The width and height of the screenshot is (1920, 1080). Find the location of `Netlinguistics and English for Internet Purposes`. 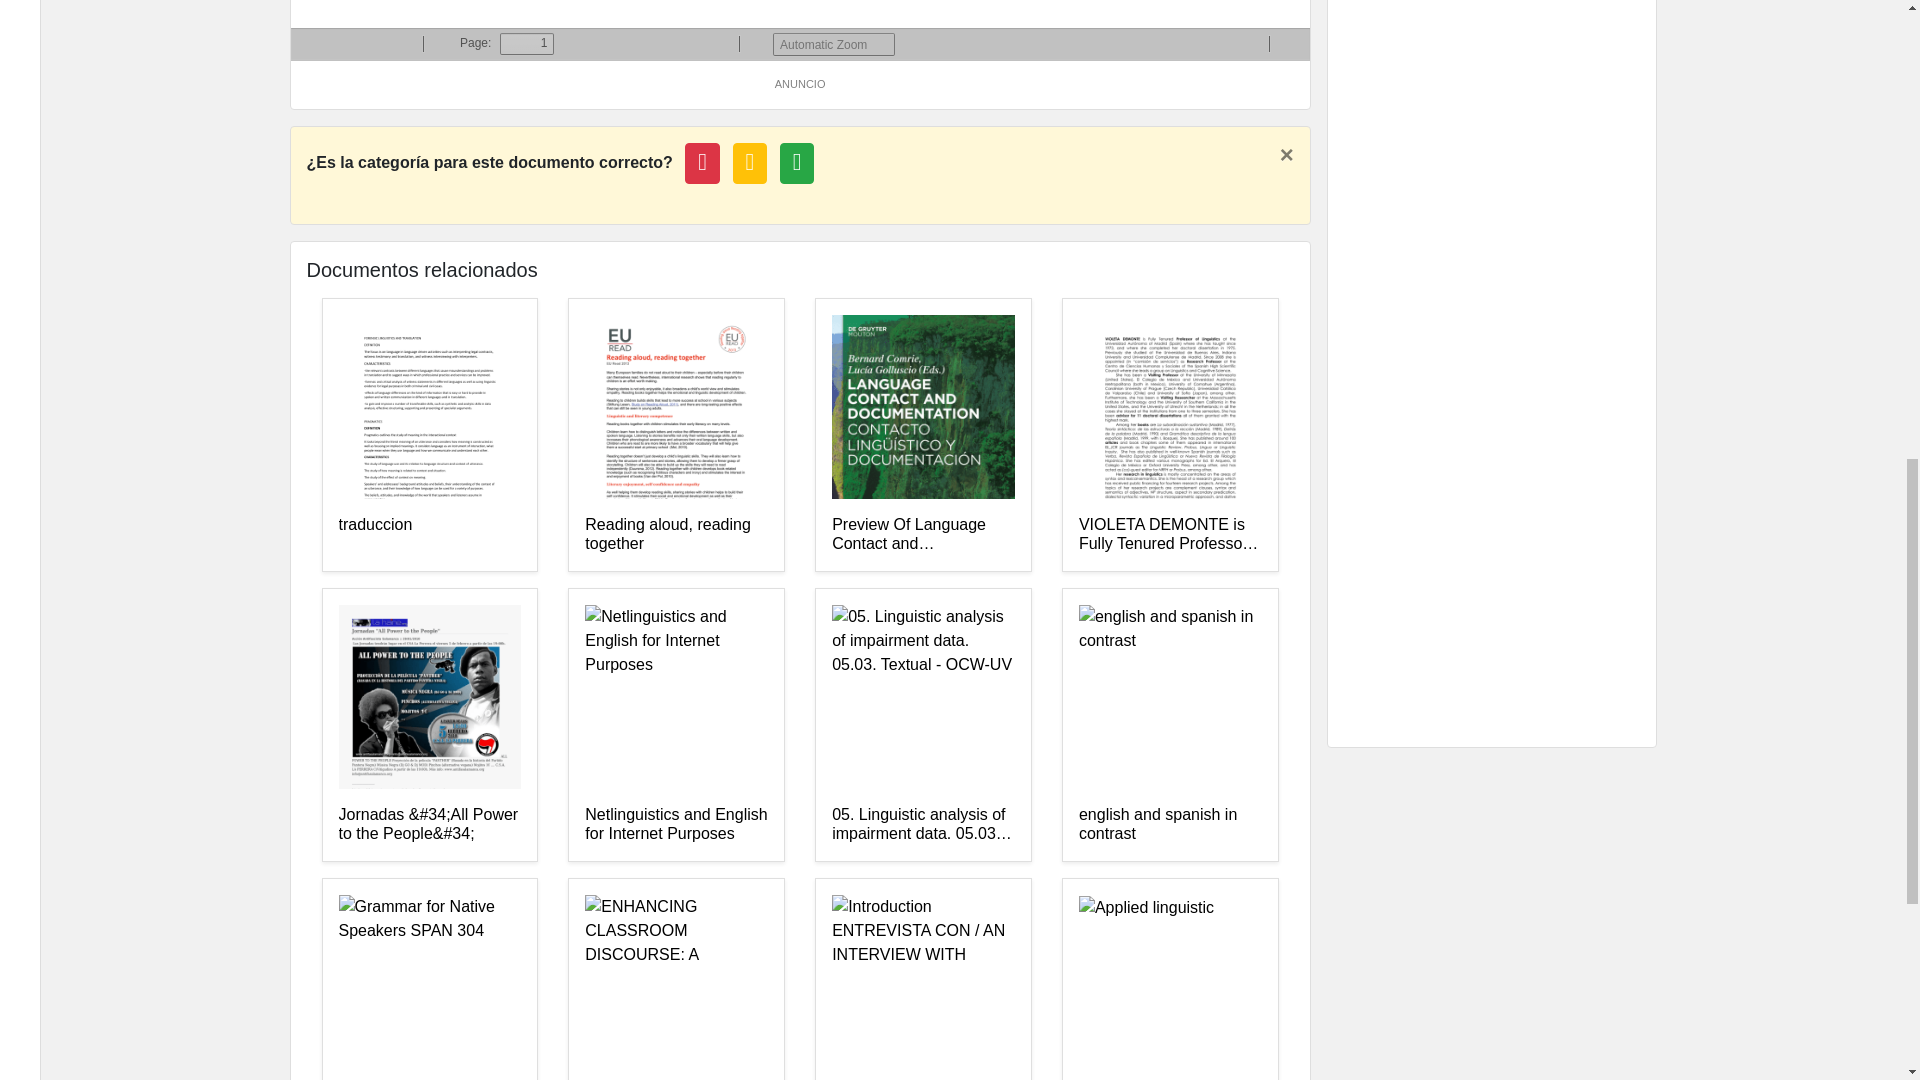

Netlinguistics and English for Internet Purposes is located at coordinates (676, 824).